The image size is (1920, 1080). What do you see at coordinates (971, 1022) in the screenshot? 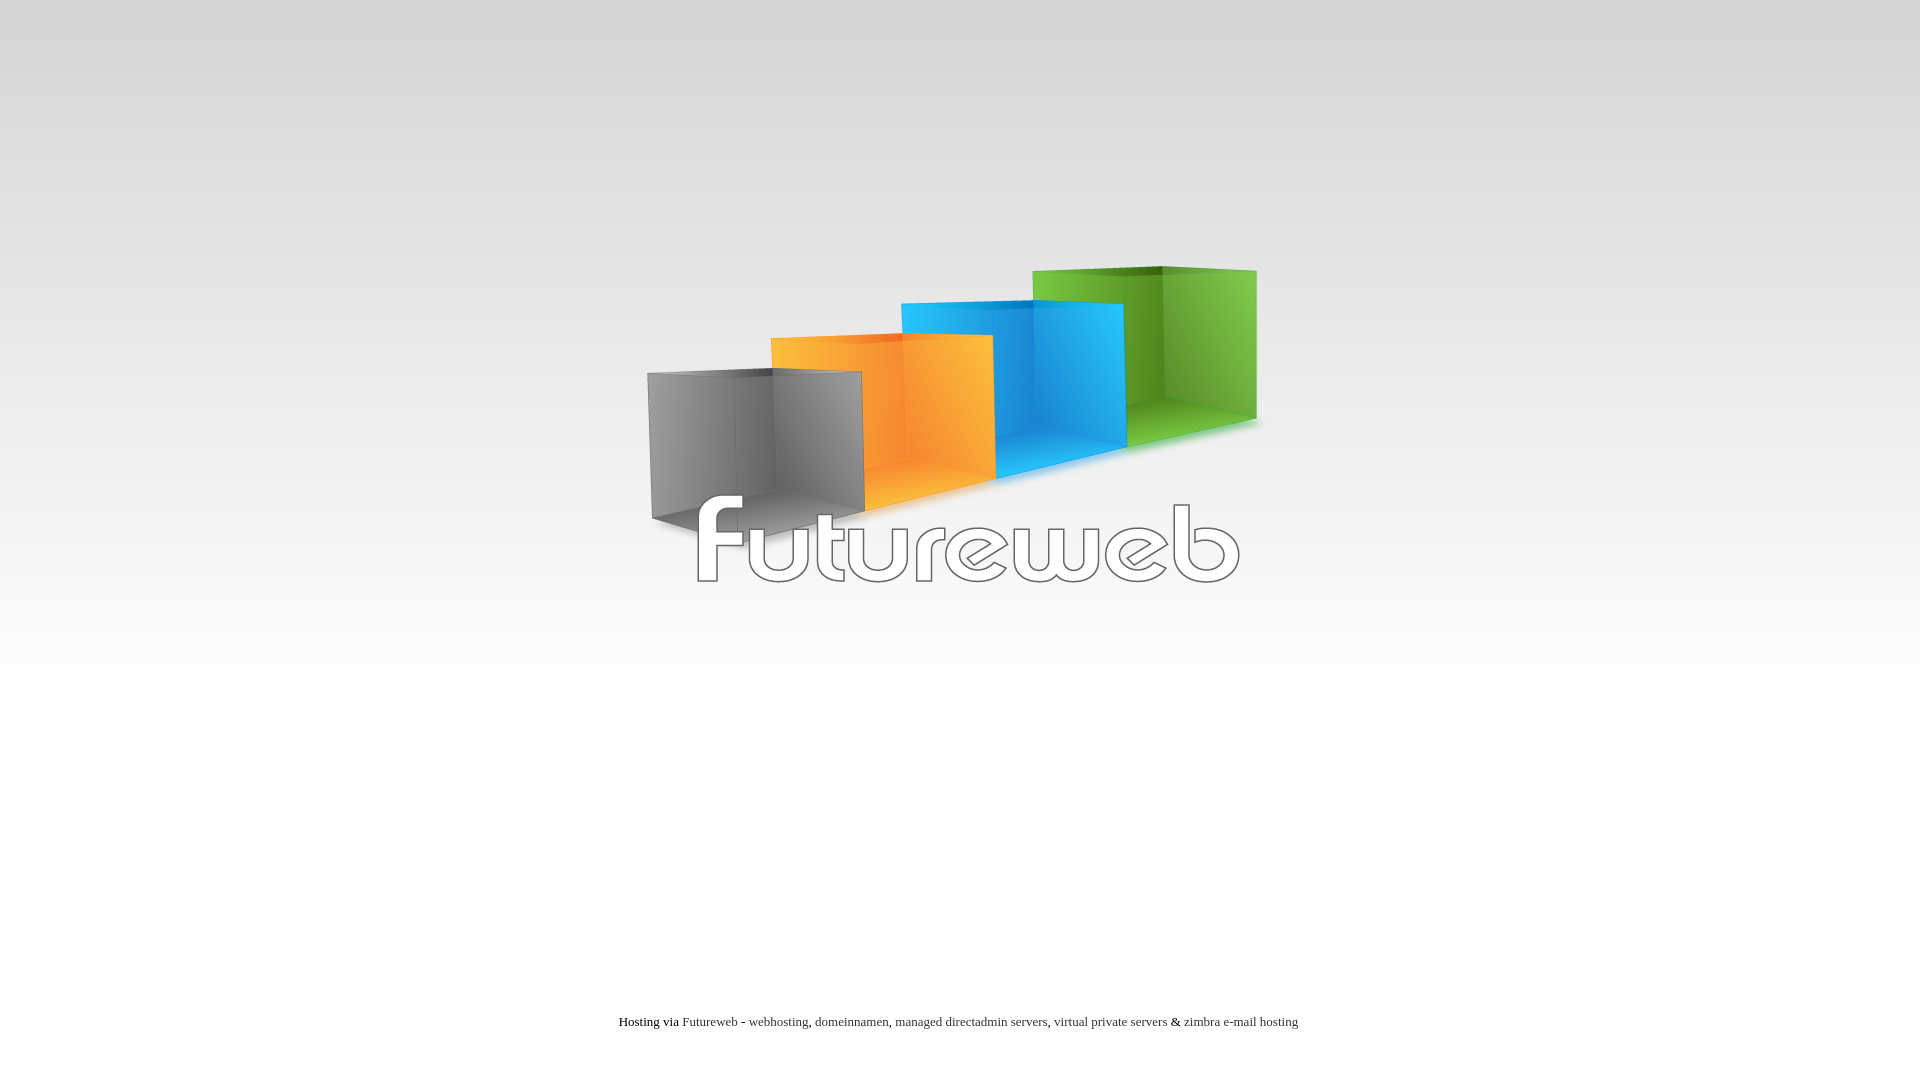
I see `managed directadmin servers` at bounding box center [971, 1022].